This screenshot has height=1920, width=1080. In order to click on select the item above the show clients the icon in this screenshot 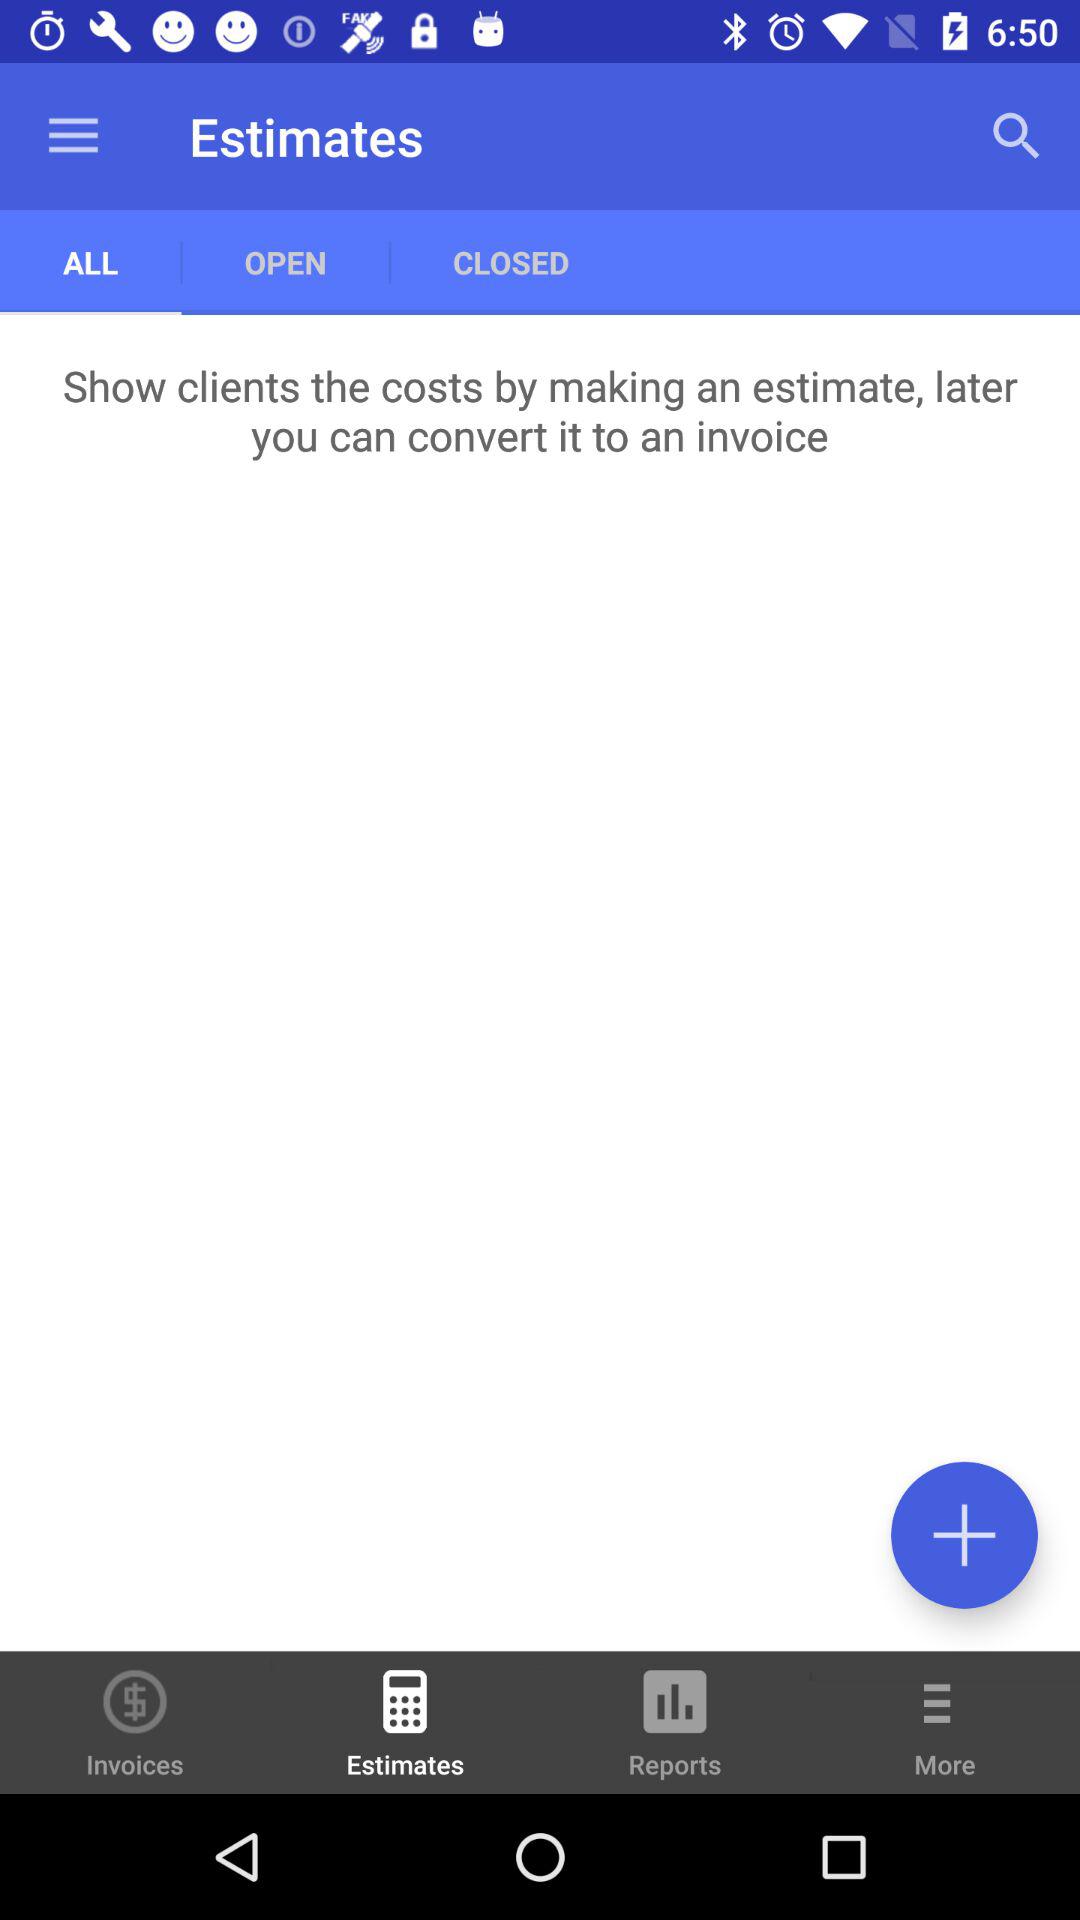, I will do `click(510, 262)`.